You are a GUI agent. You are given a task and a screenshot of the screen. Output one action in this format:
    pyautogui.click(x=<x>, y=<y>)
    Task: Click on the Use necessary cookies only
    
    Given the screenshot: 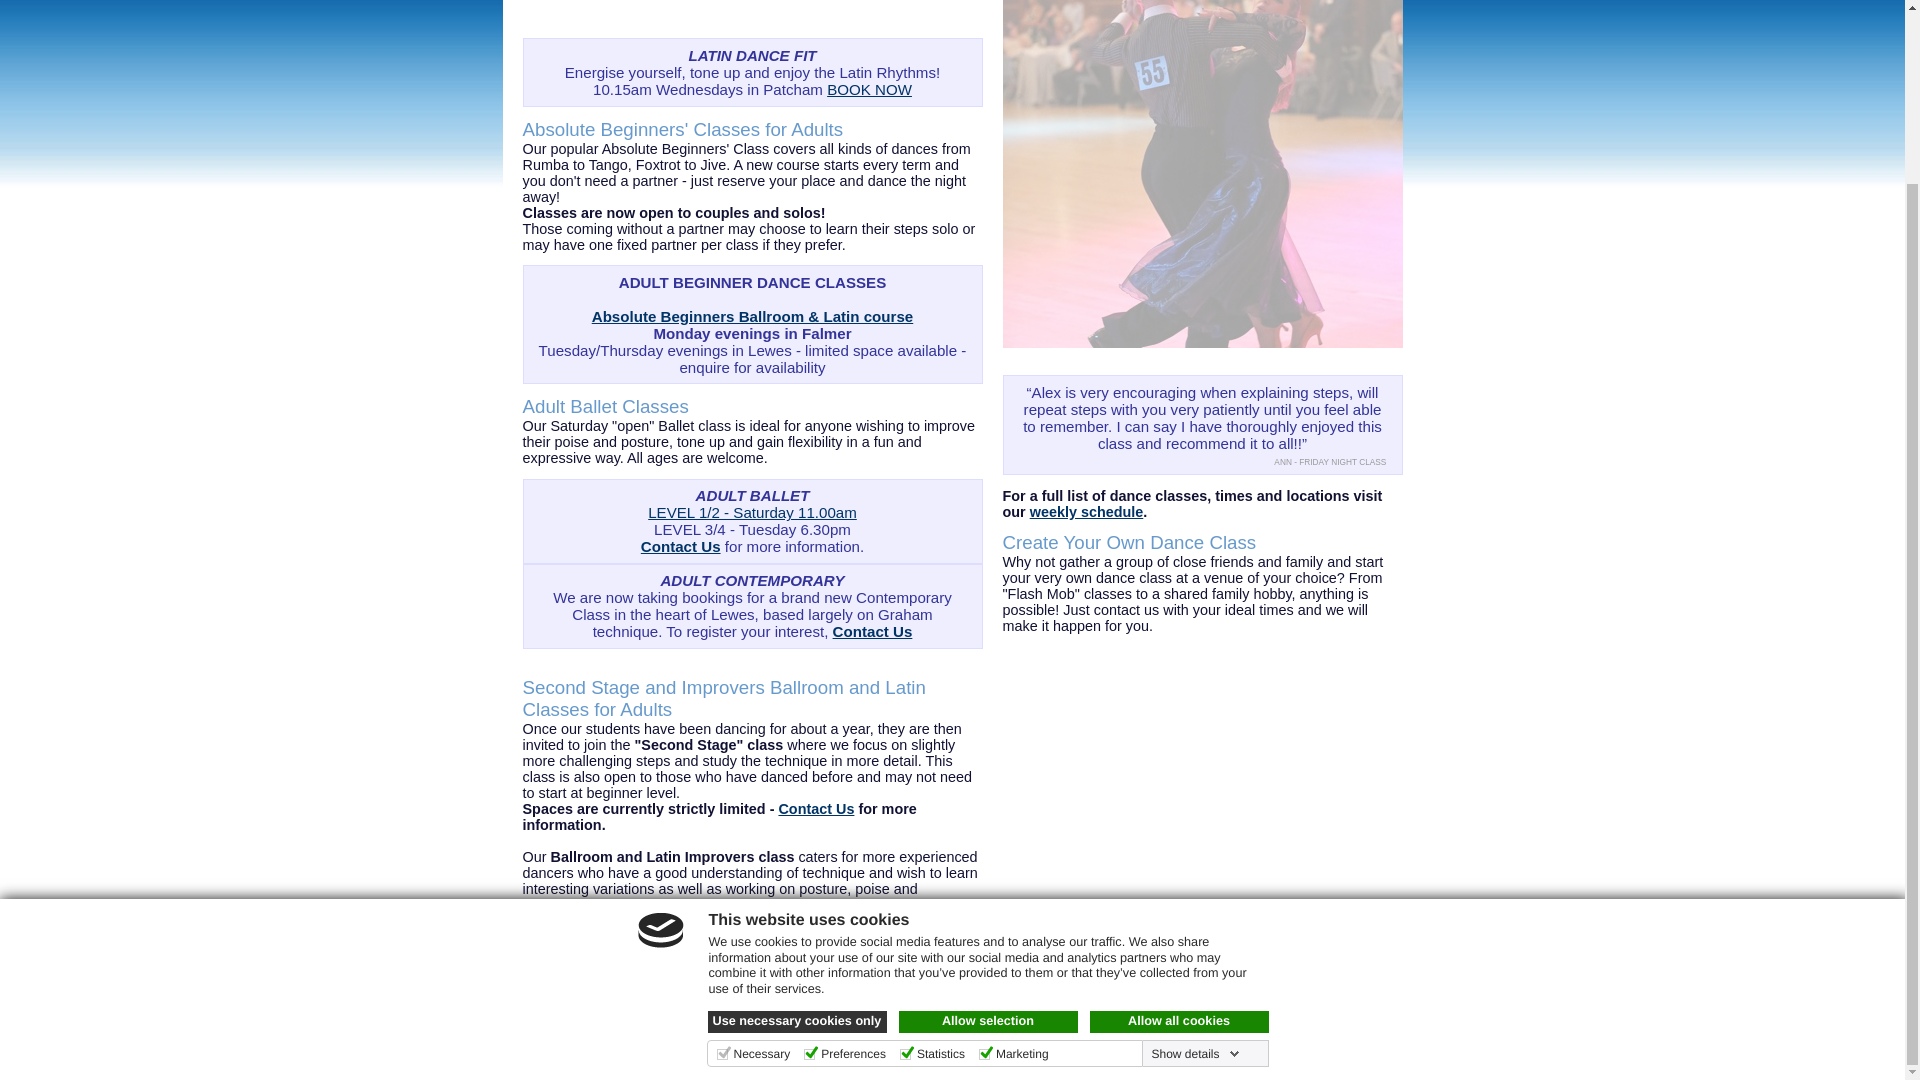 What is the action you would take?
    pyautogui.click(x=798, y=814)
    